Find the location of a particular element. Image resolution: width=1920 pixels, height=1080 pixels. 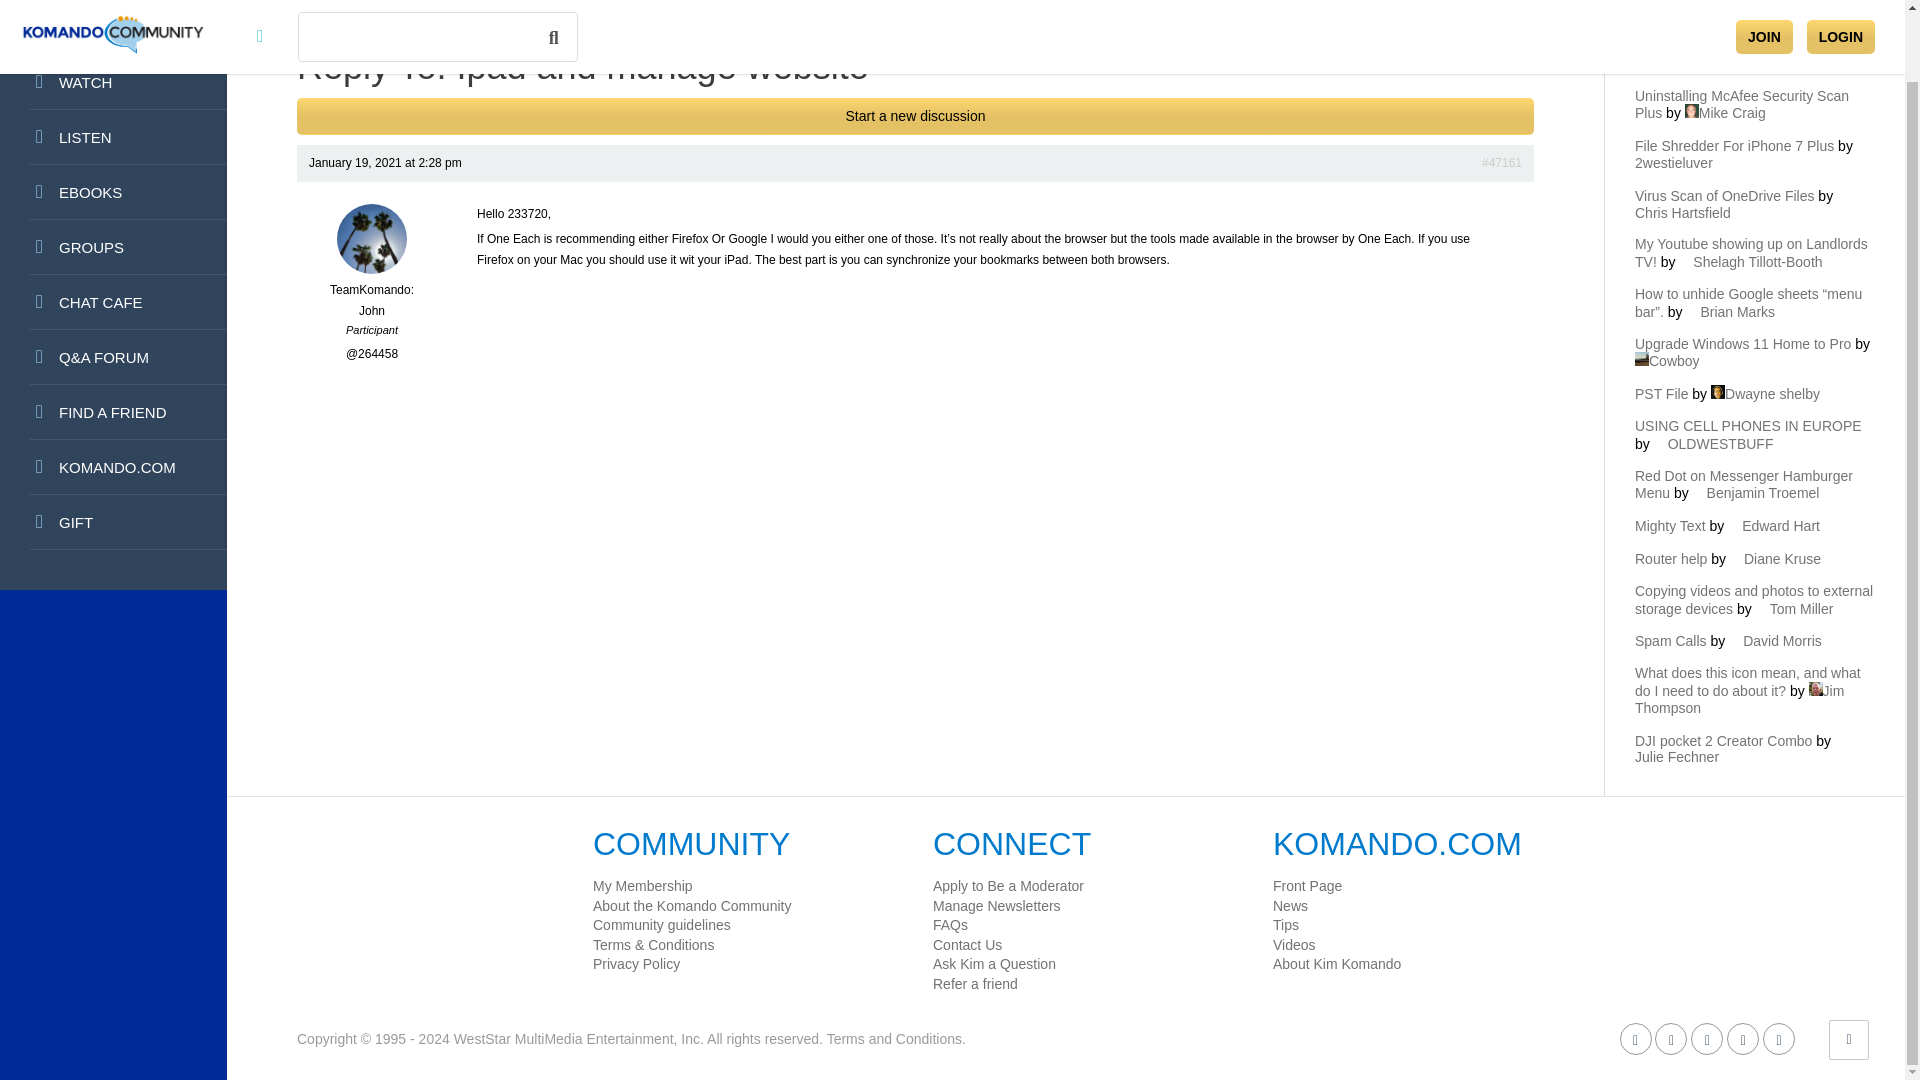

View 2westieluver's profile is located at coordinates (1752, 154).